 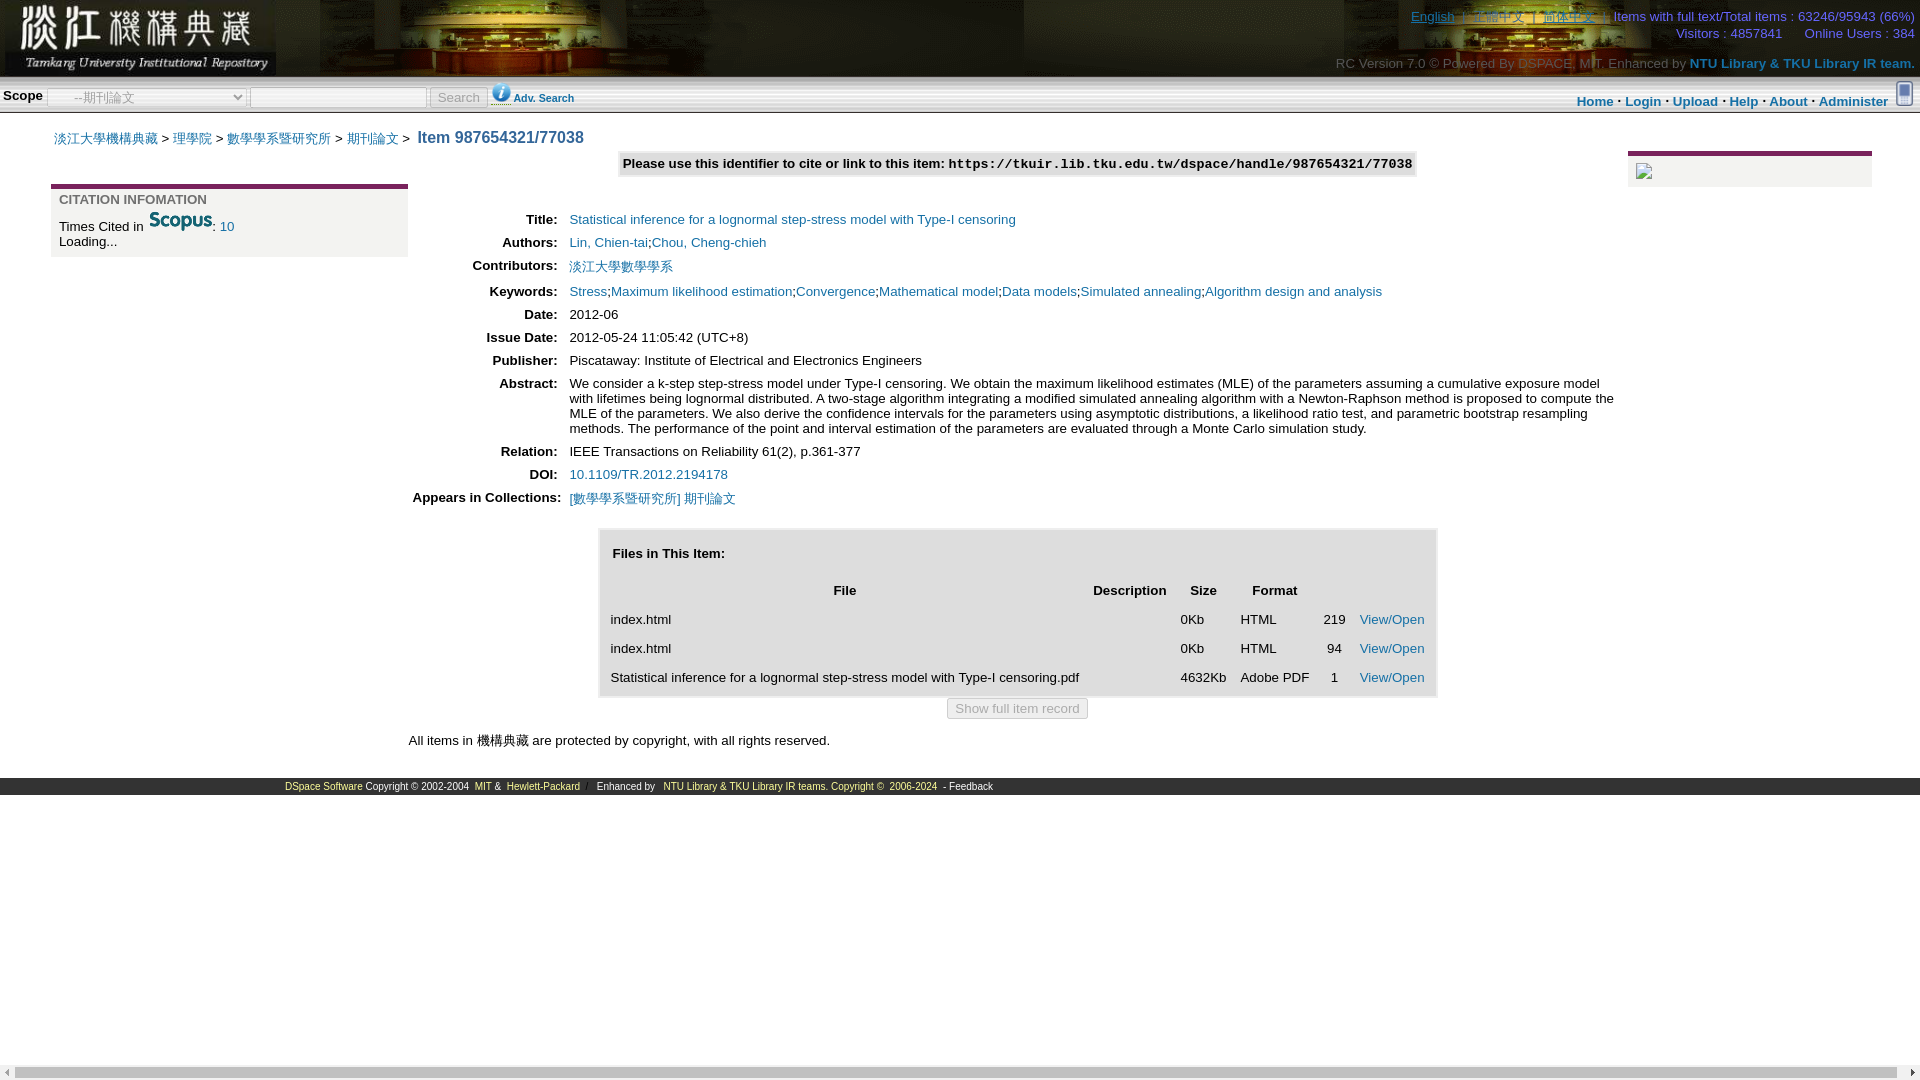 I want to click on Algorithm design and analysis, so click(x=1294, y=292).